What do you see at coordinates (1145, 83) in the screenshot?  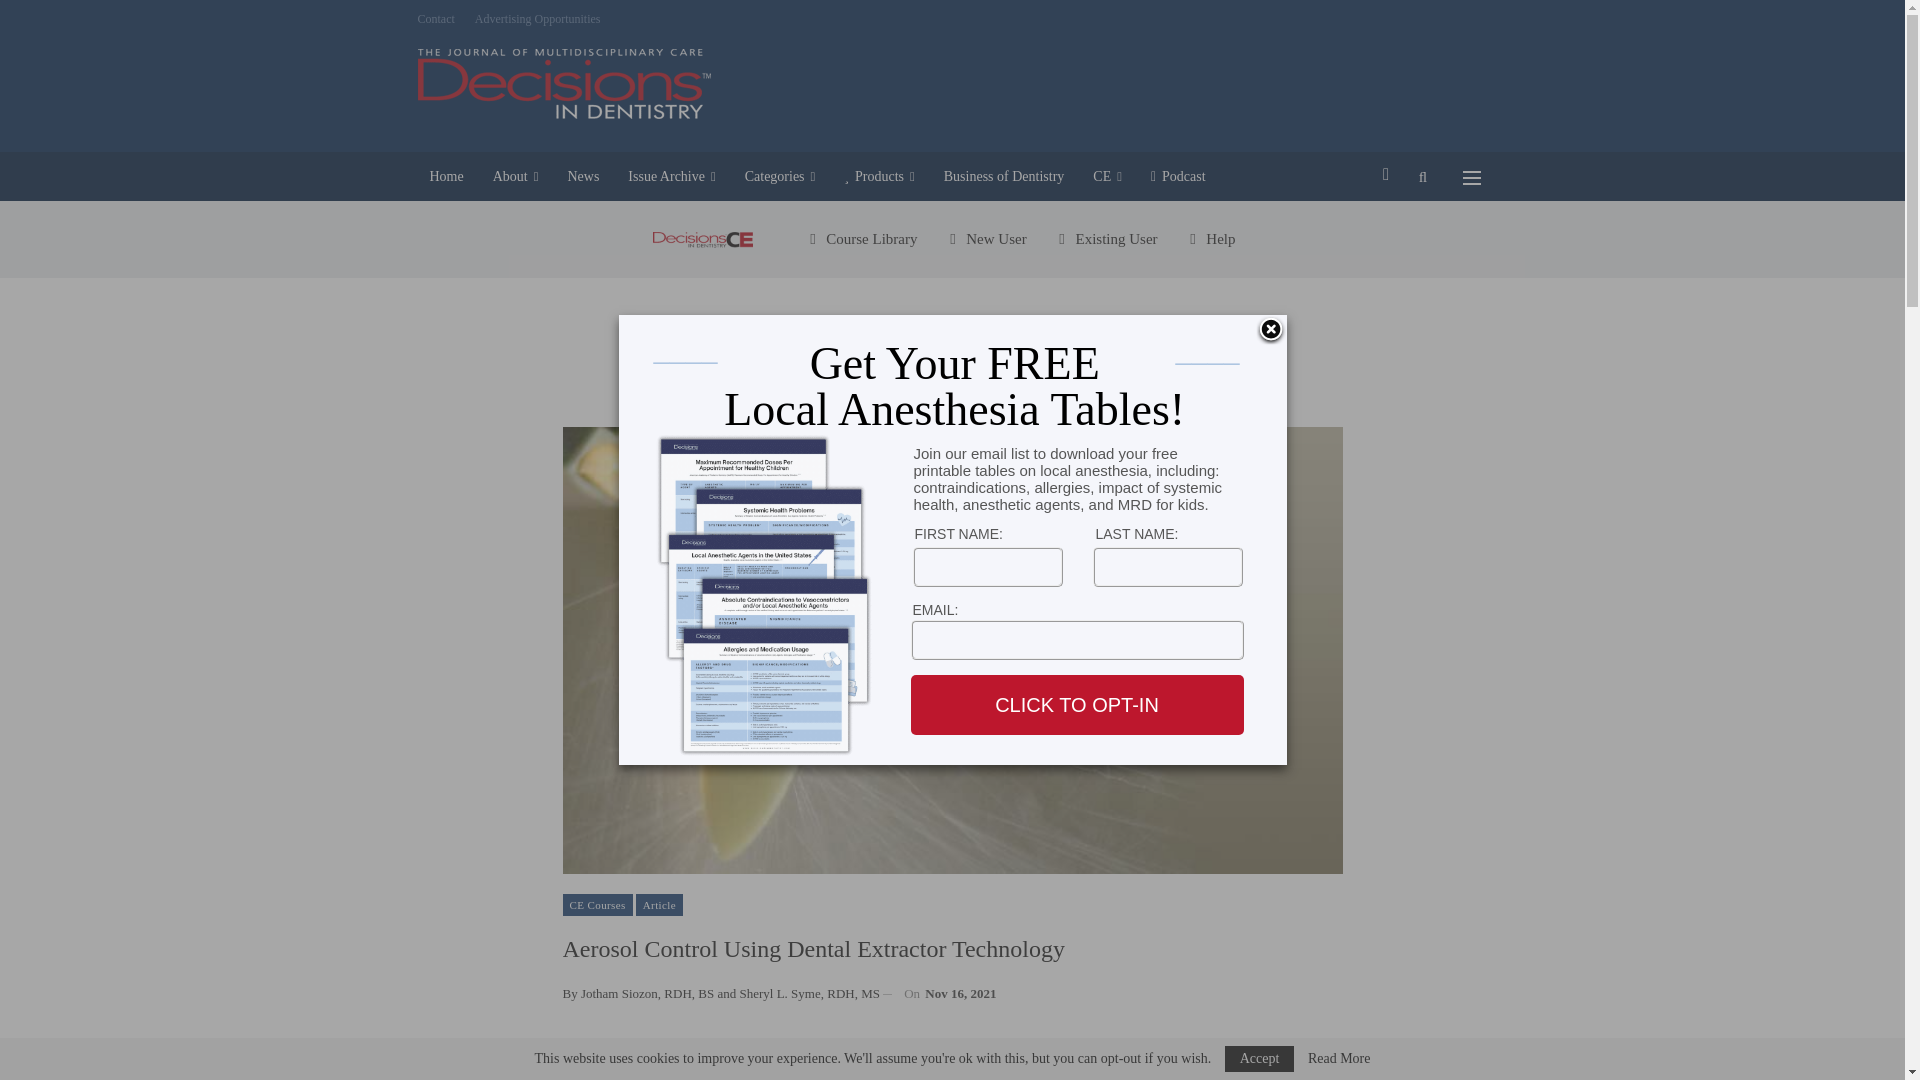 I see `3rd party ad content` at bounding box center [1145, 83].